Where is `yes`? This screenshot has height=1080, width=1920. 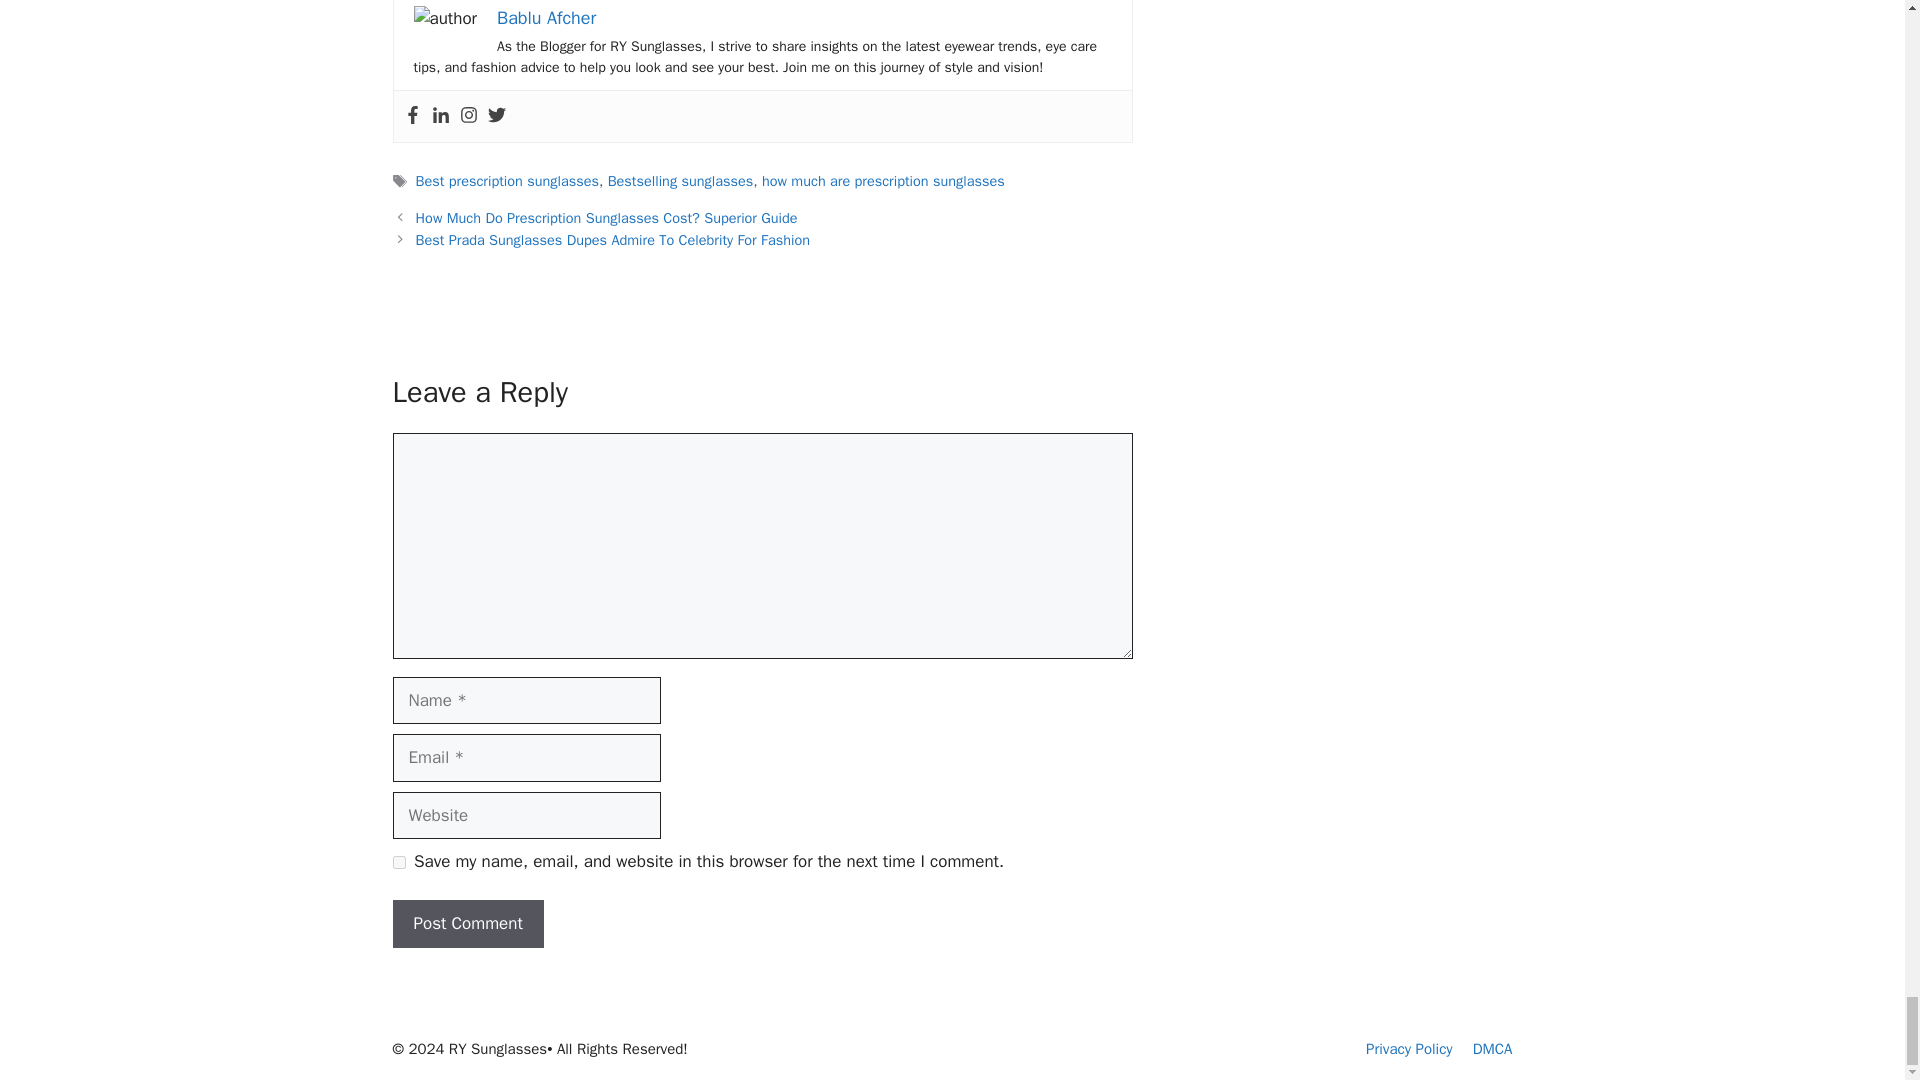
yes is located at coordinates (398, 862).